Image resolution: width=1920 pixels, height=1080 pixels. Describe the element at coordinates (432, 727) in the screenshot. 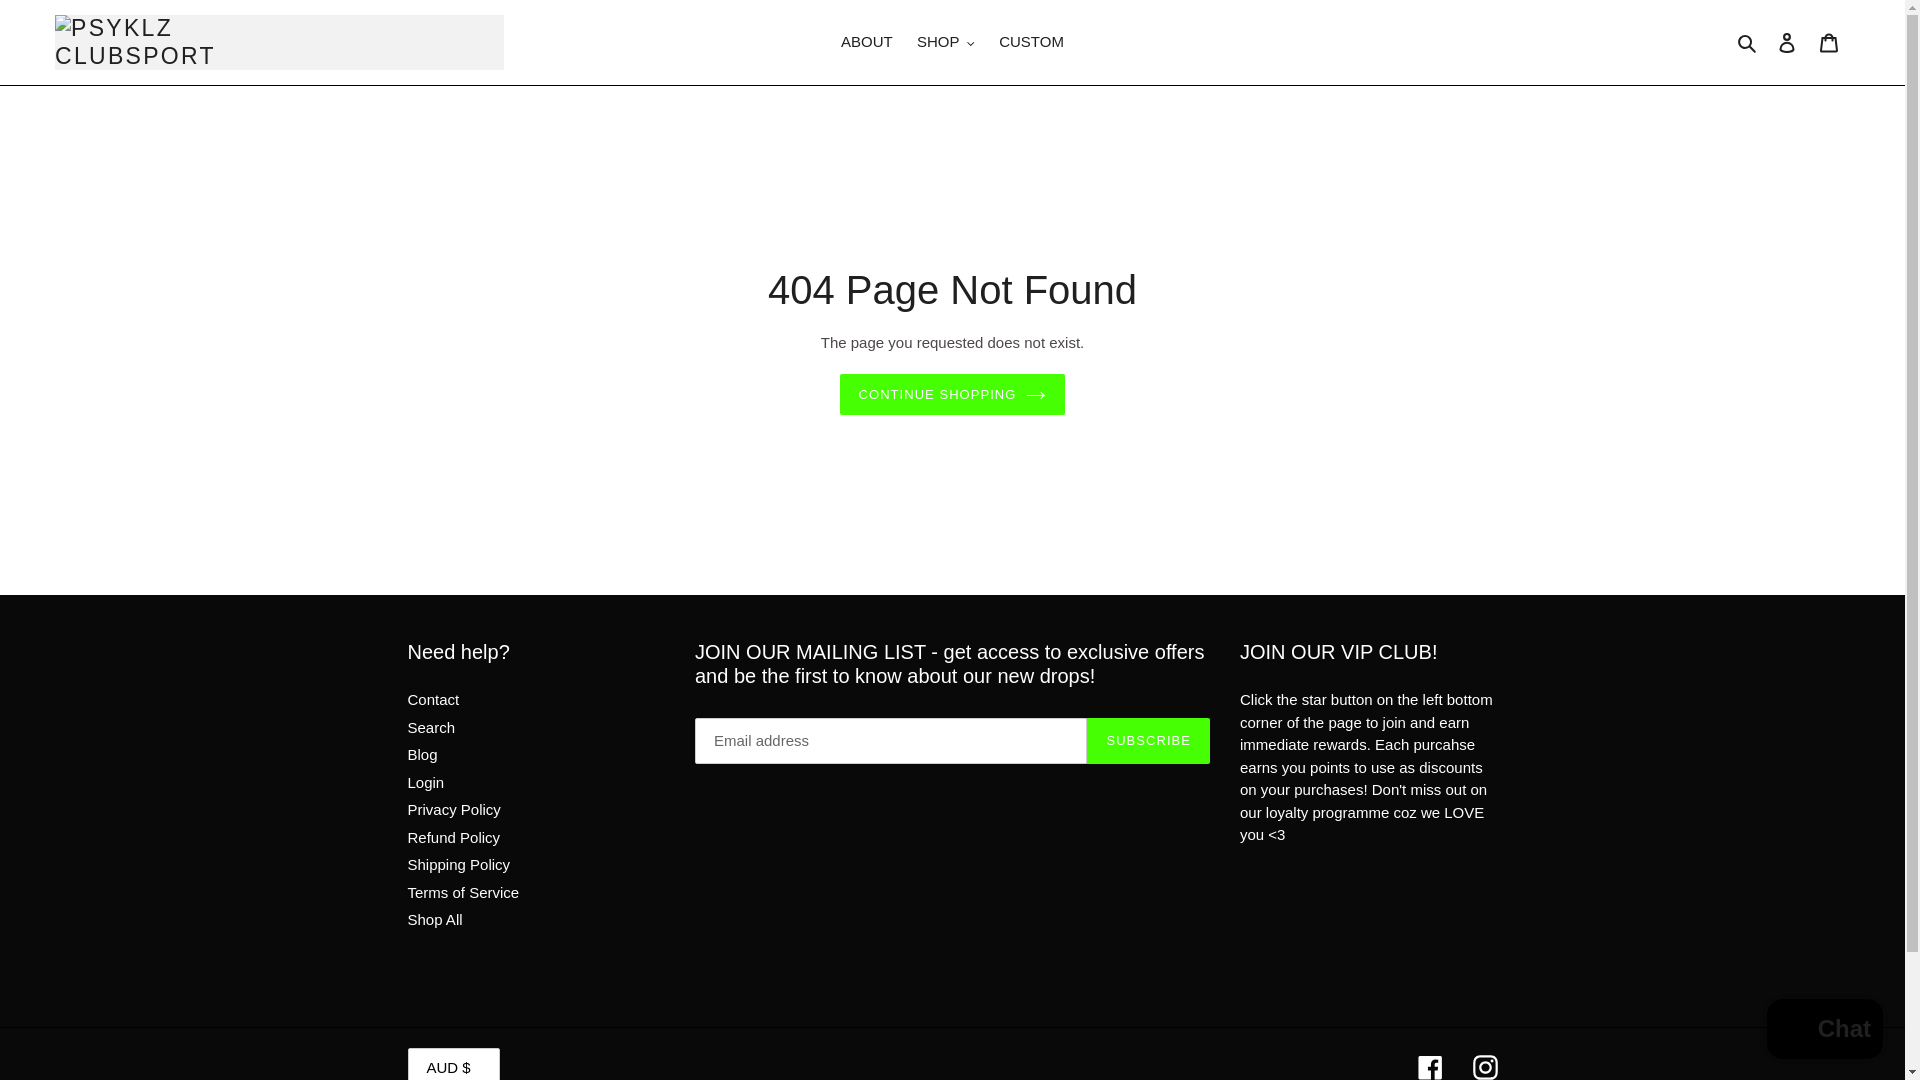

I see `Search` at that location.